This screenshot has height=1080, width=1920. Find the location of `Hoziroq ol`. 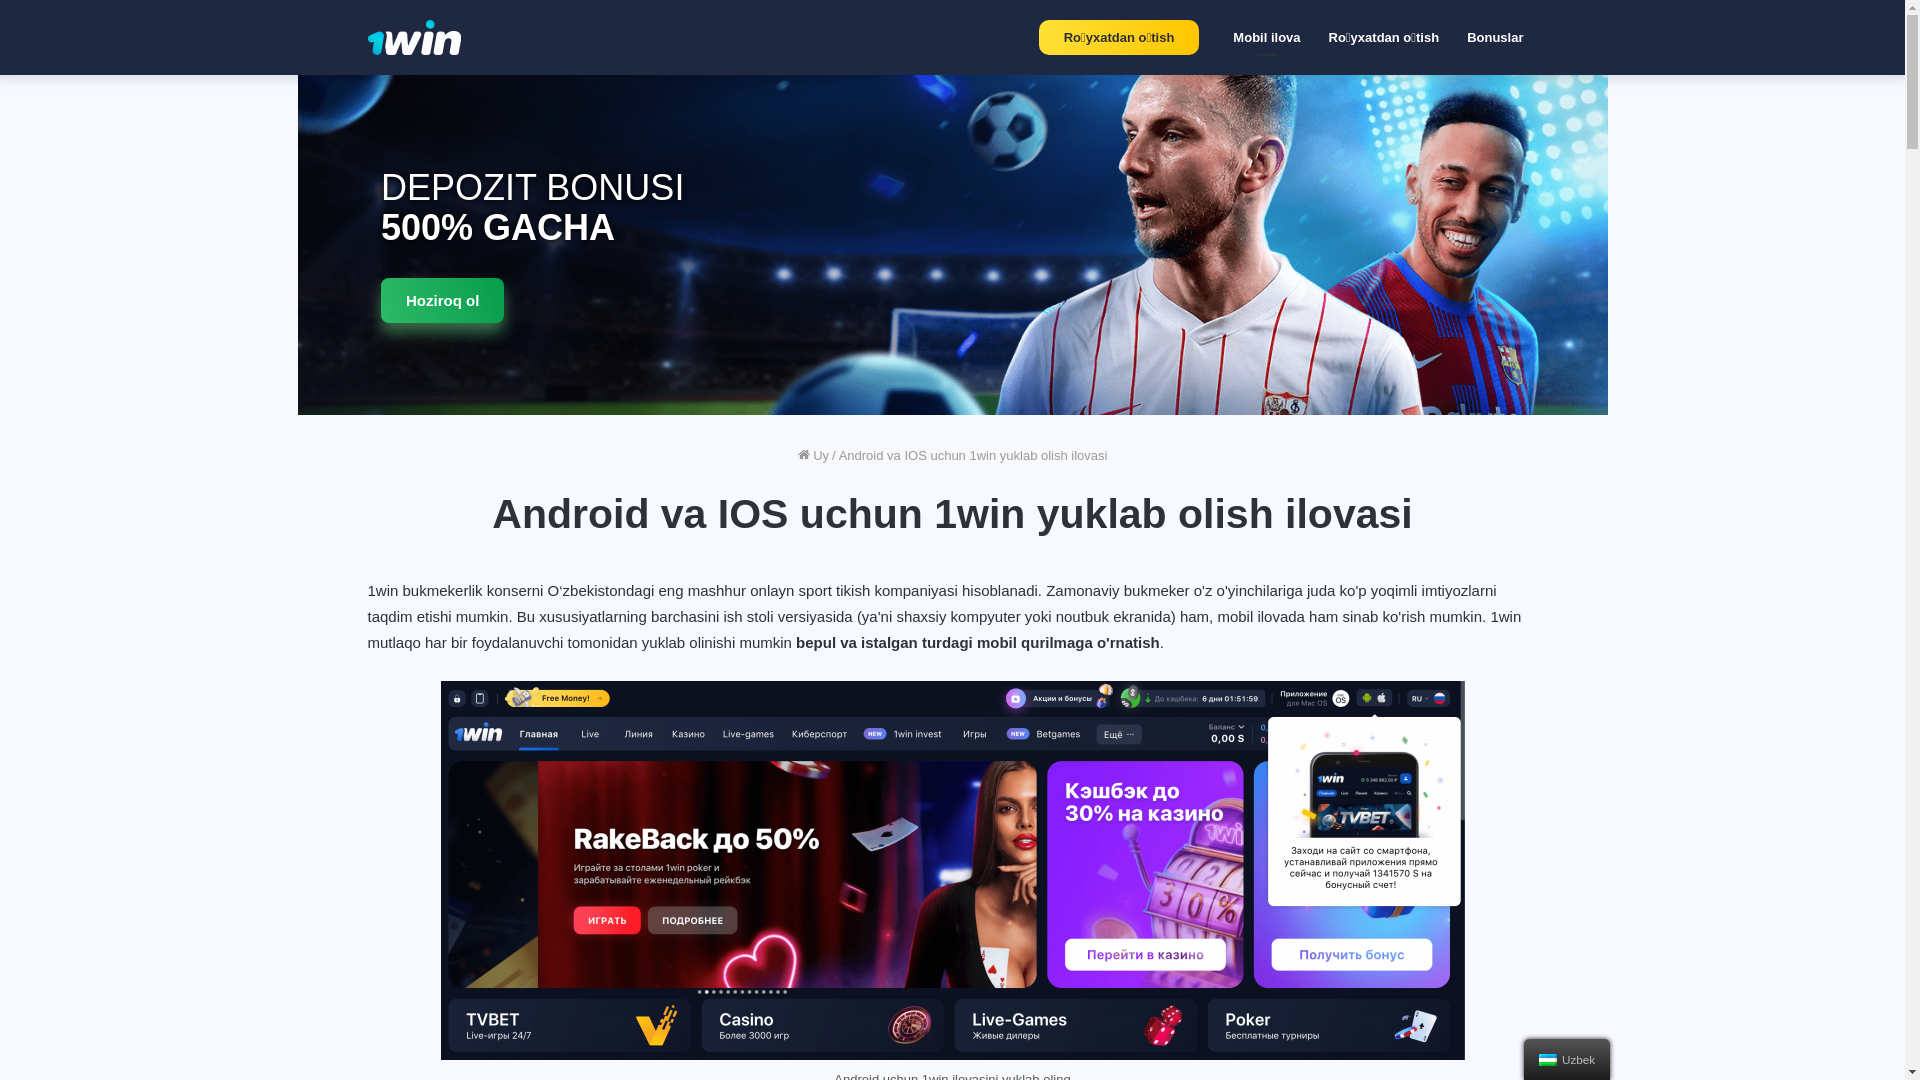

Hoziroq ol is located at coordinates (442, 300).